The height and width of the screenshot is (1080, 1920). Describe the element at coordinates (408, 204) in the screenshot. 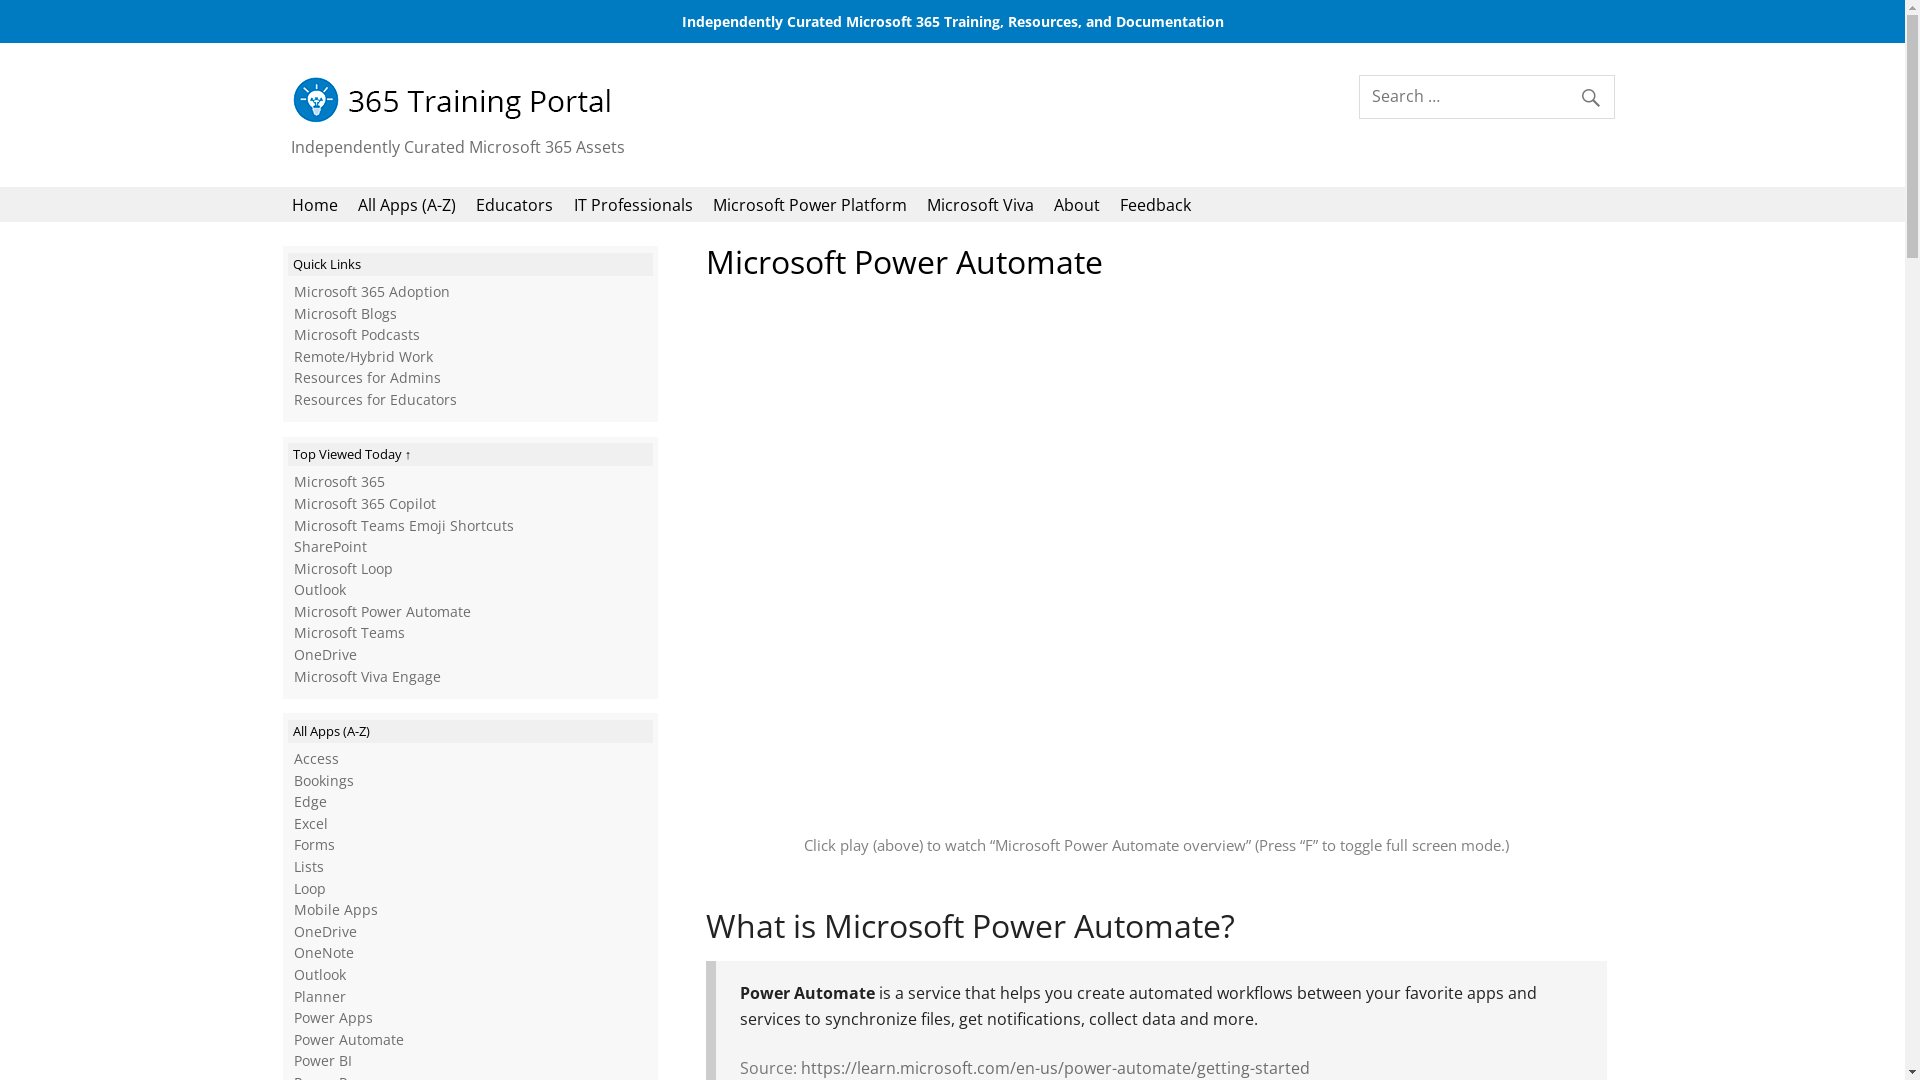

I see `All Apps (A-Z)` at that location.